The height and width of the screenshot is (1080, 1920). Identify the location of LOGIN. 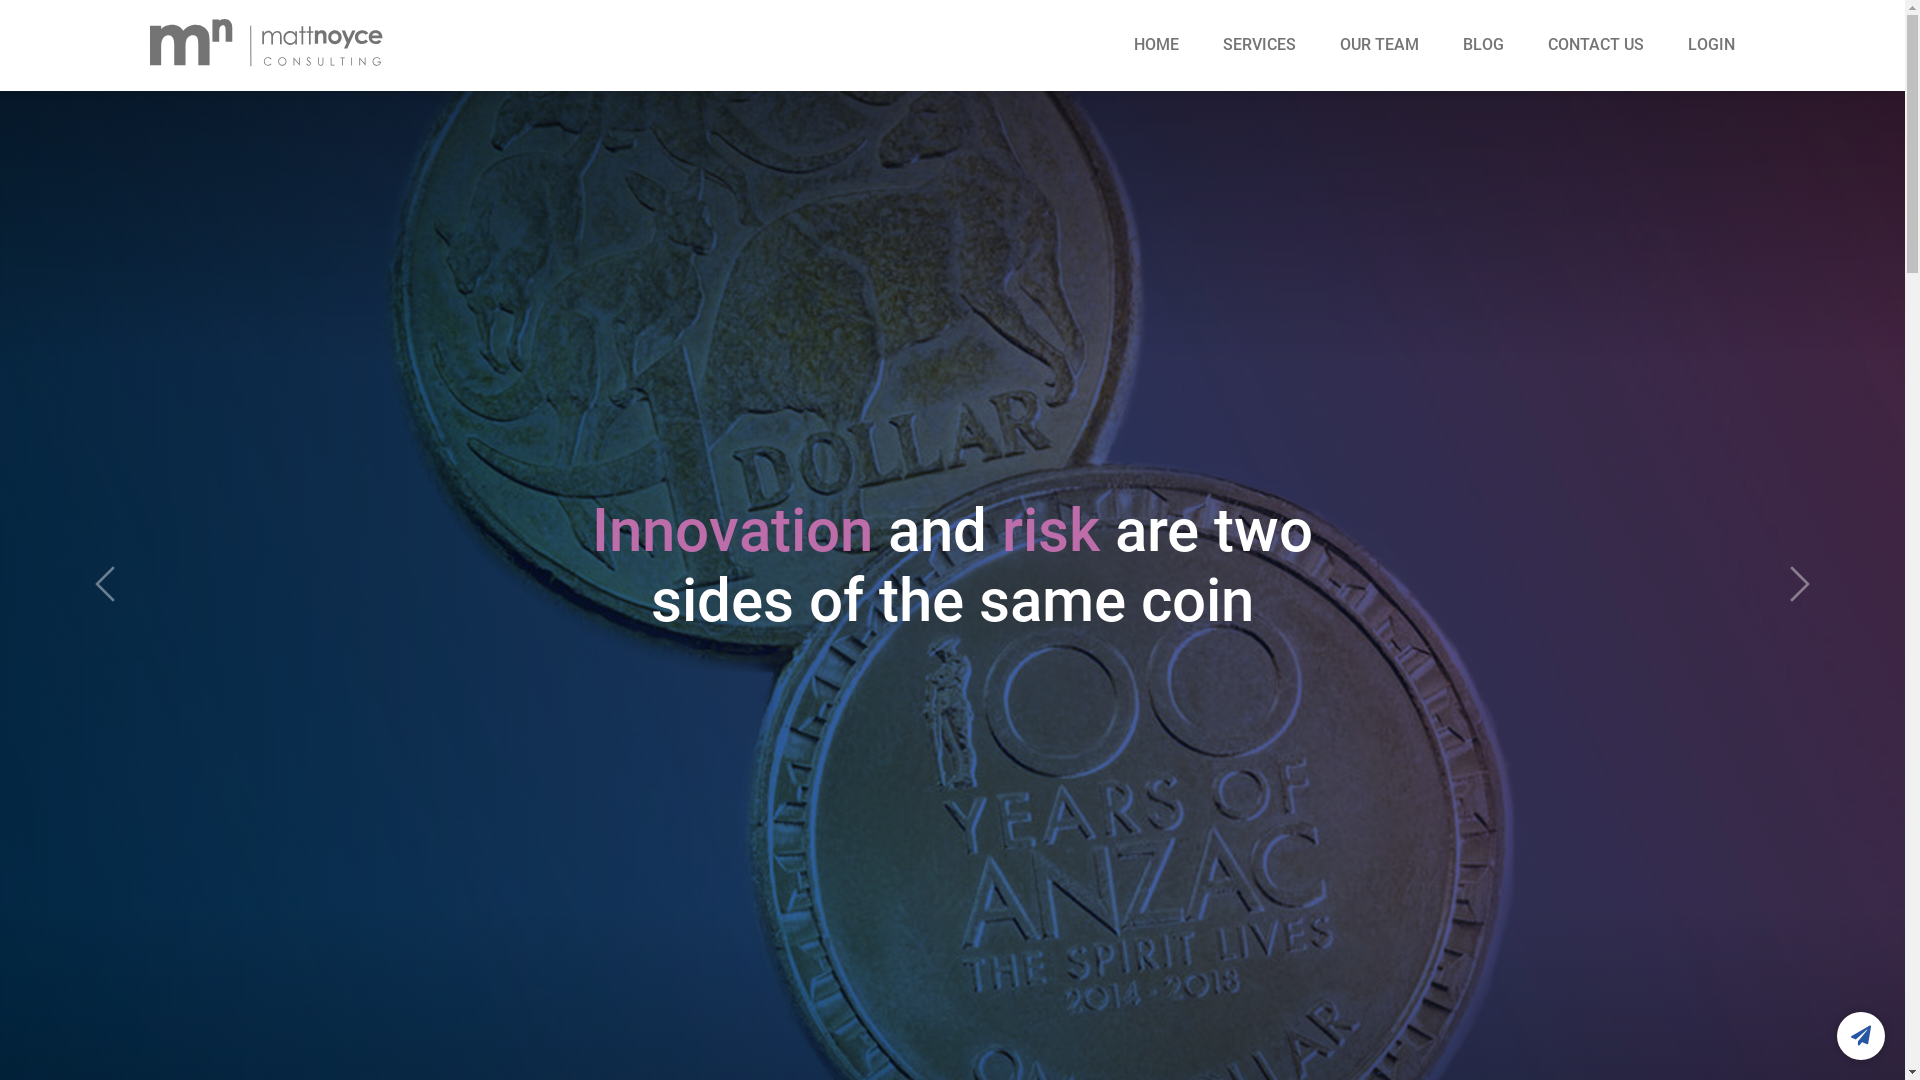
(1712, 44).